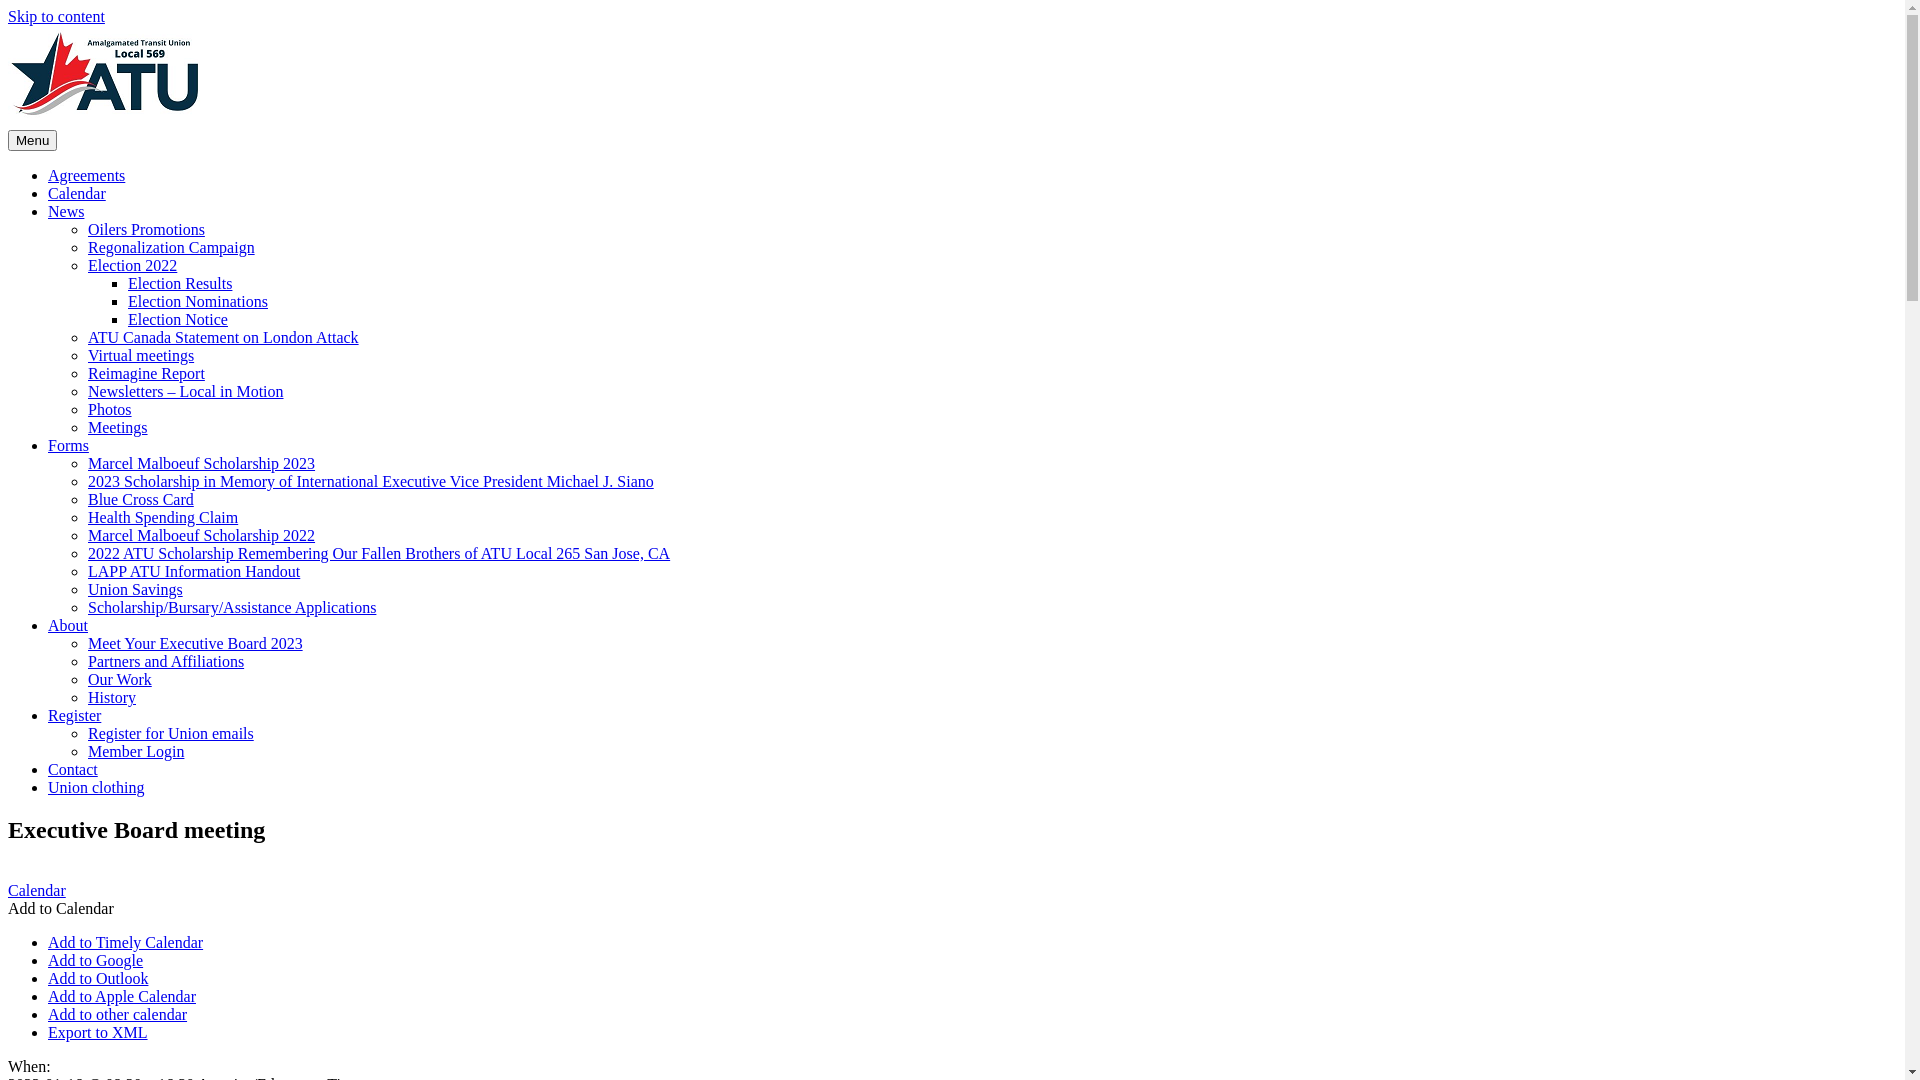 The image size is (1920, 1080). I want to click on Health Spending Claim, so click(163, 517).